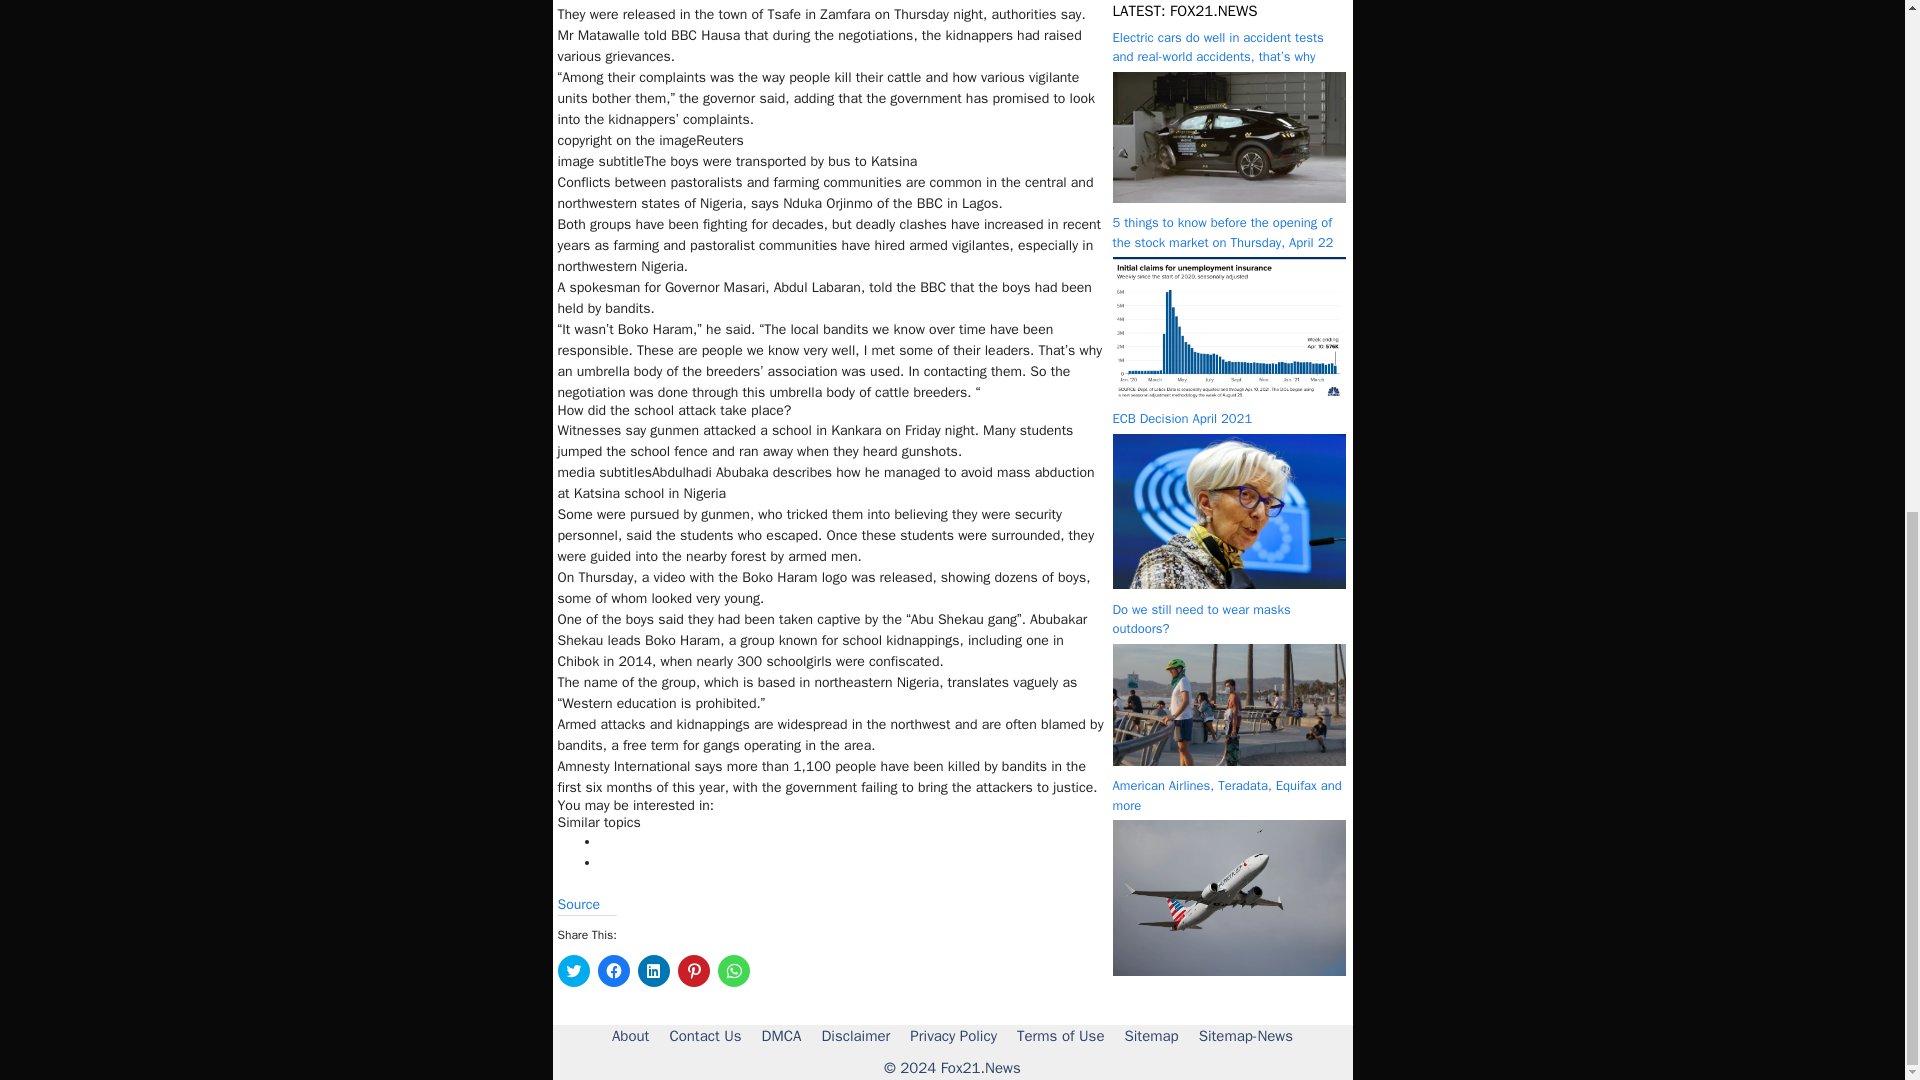 The height and width of the screenshot is (1080, 1920). What do you see at coordinates (1228, 58) in the screenshot?
I see `American Airlines, Teradata, Equifax and more` at bounding box center [1228, 58].